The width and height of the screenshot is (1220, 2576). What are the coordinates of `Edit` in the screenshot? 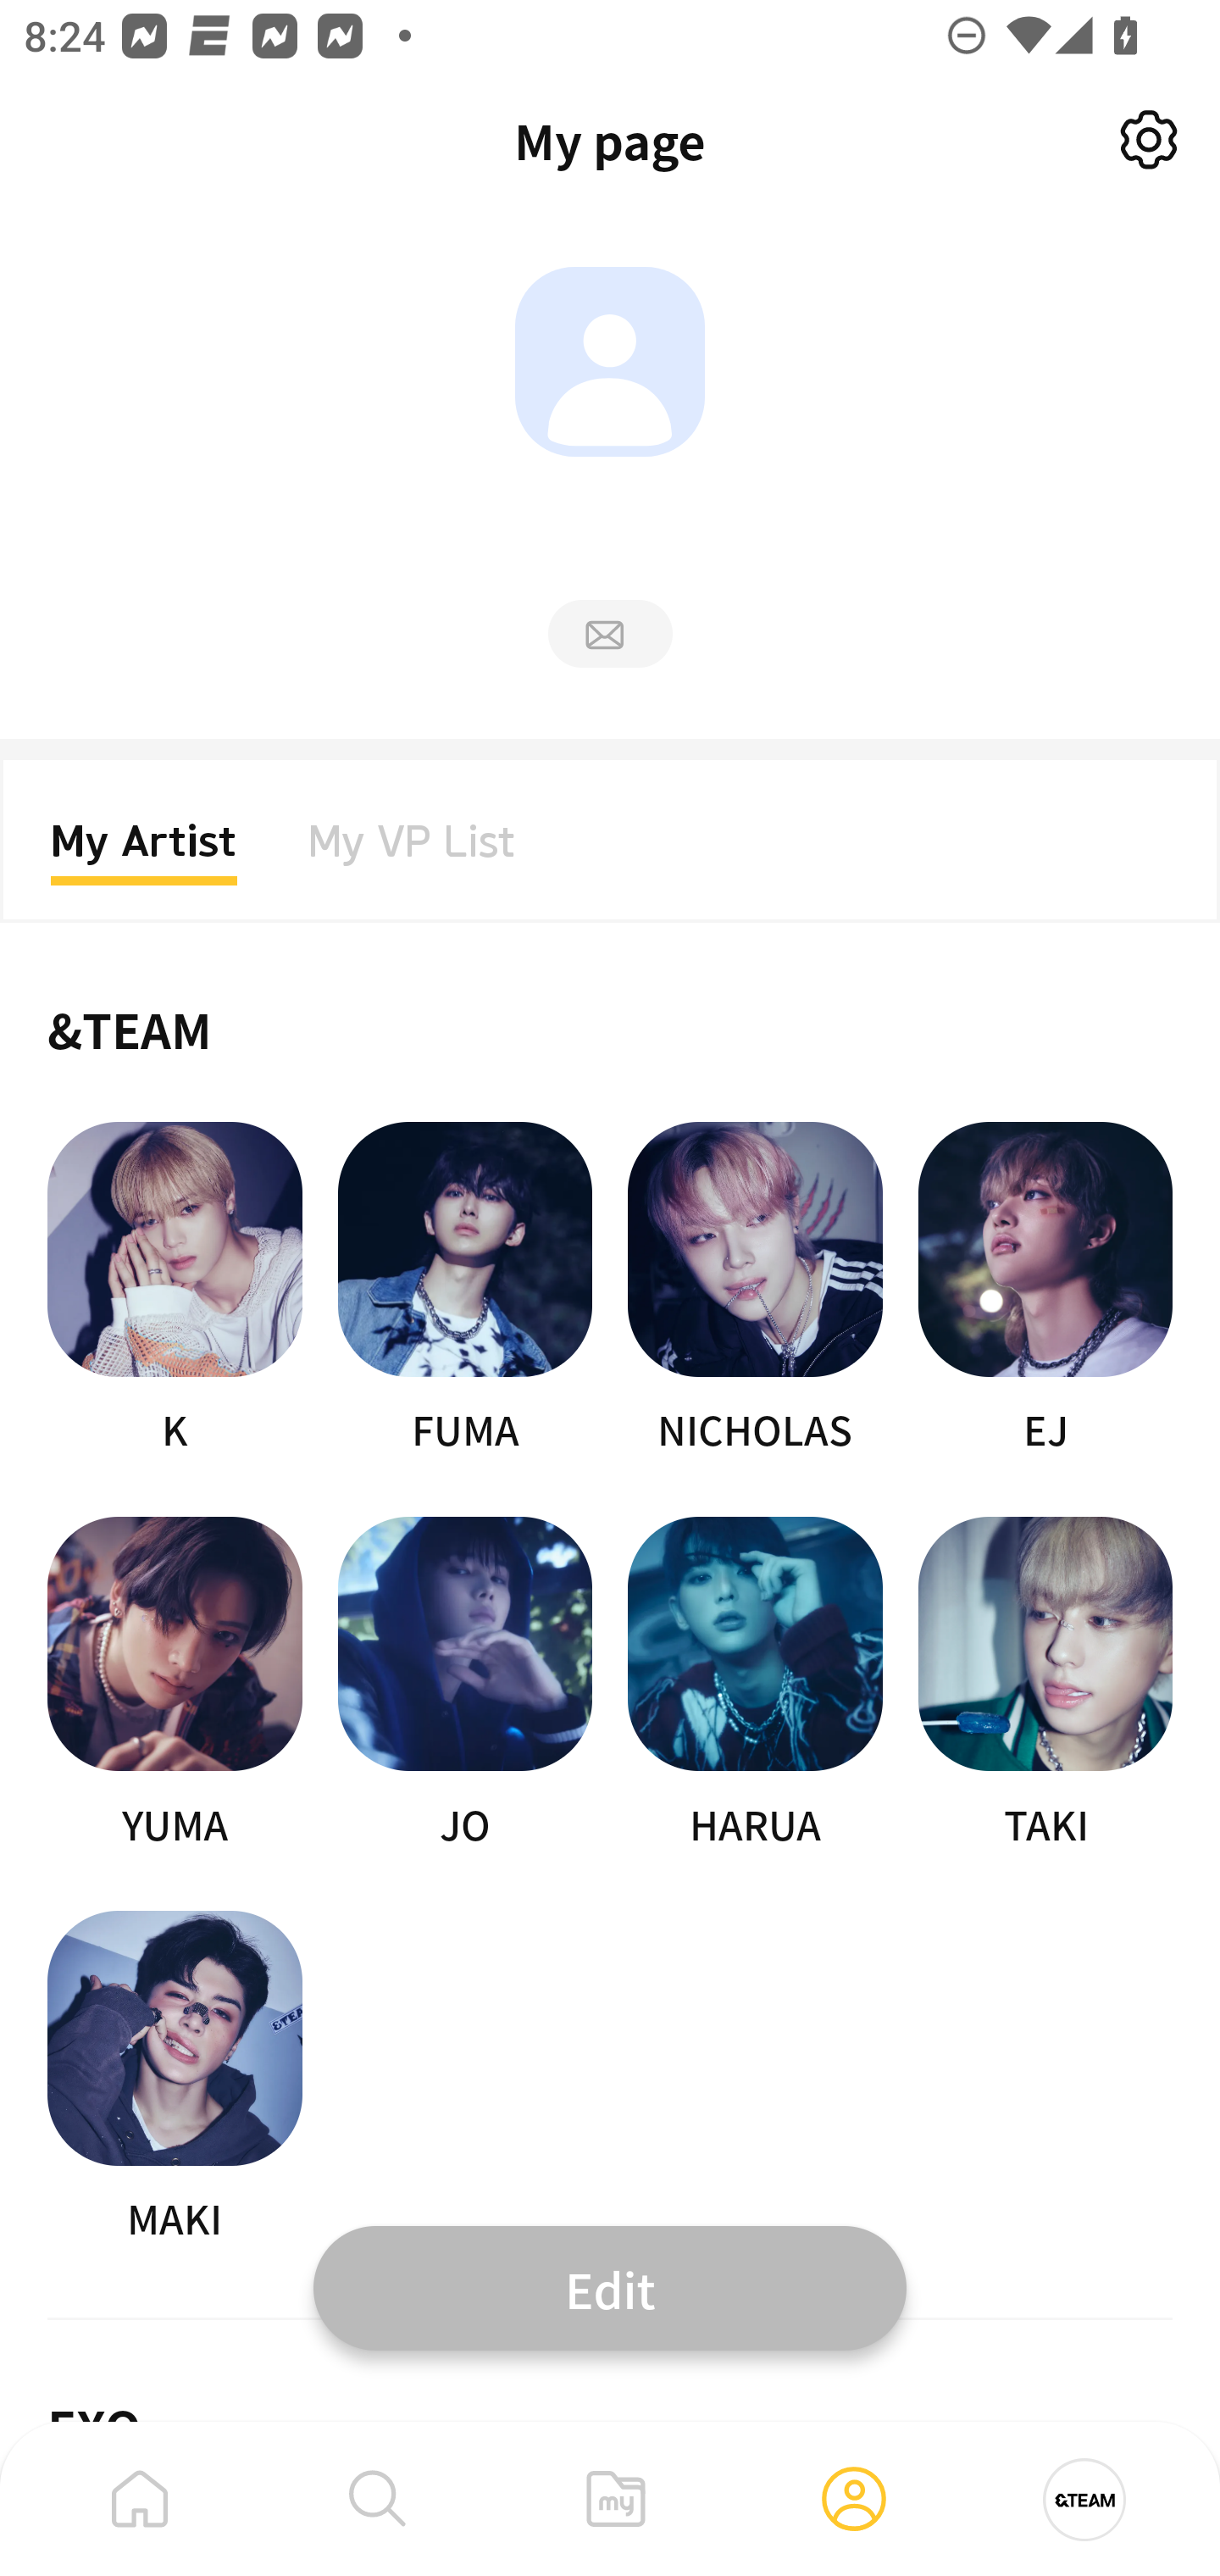 It's located at (610, 2287).